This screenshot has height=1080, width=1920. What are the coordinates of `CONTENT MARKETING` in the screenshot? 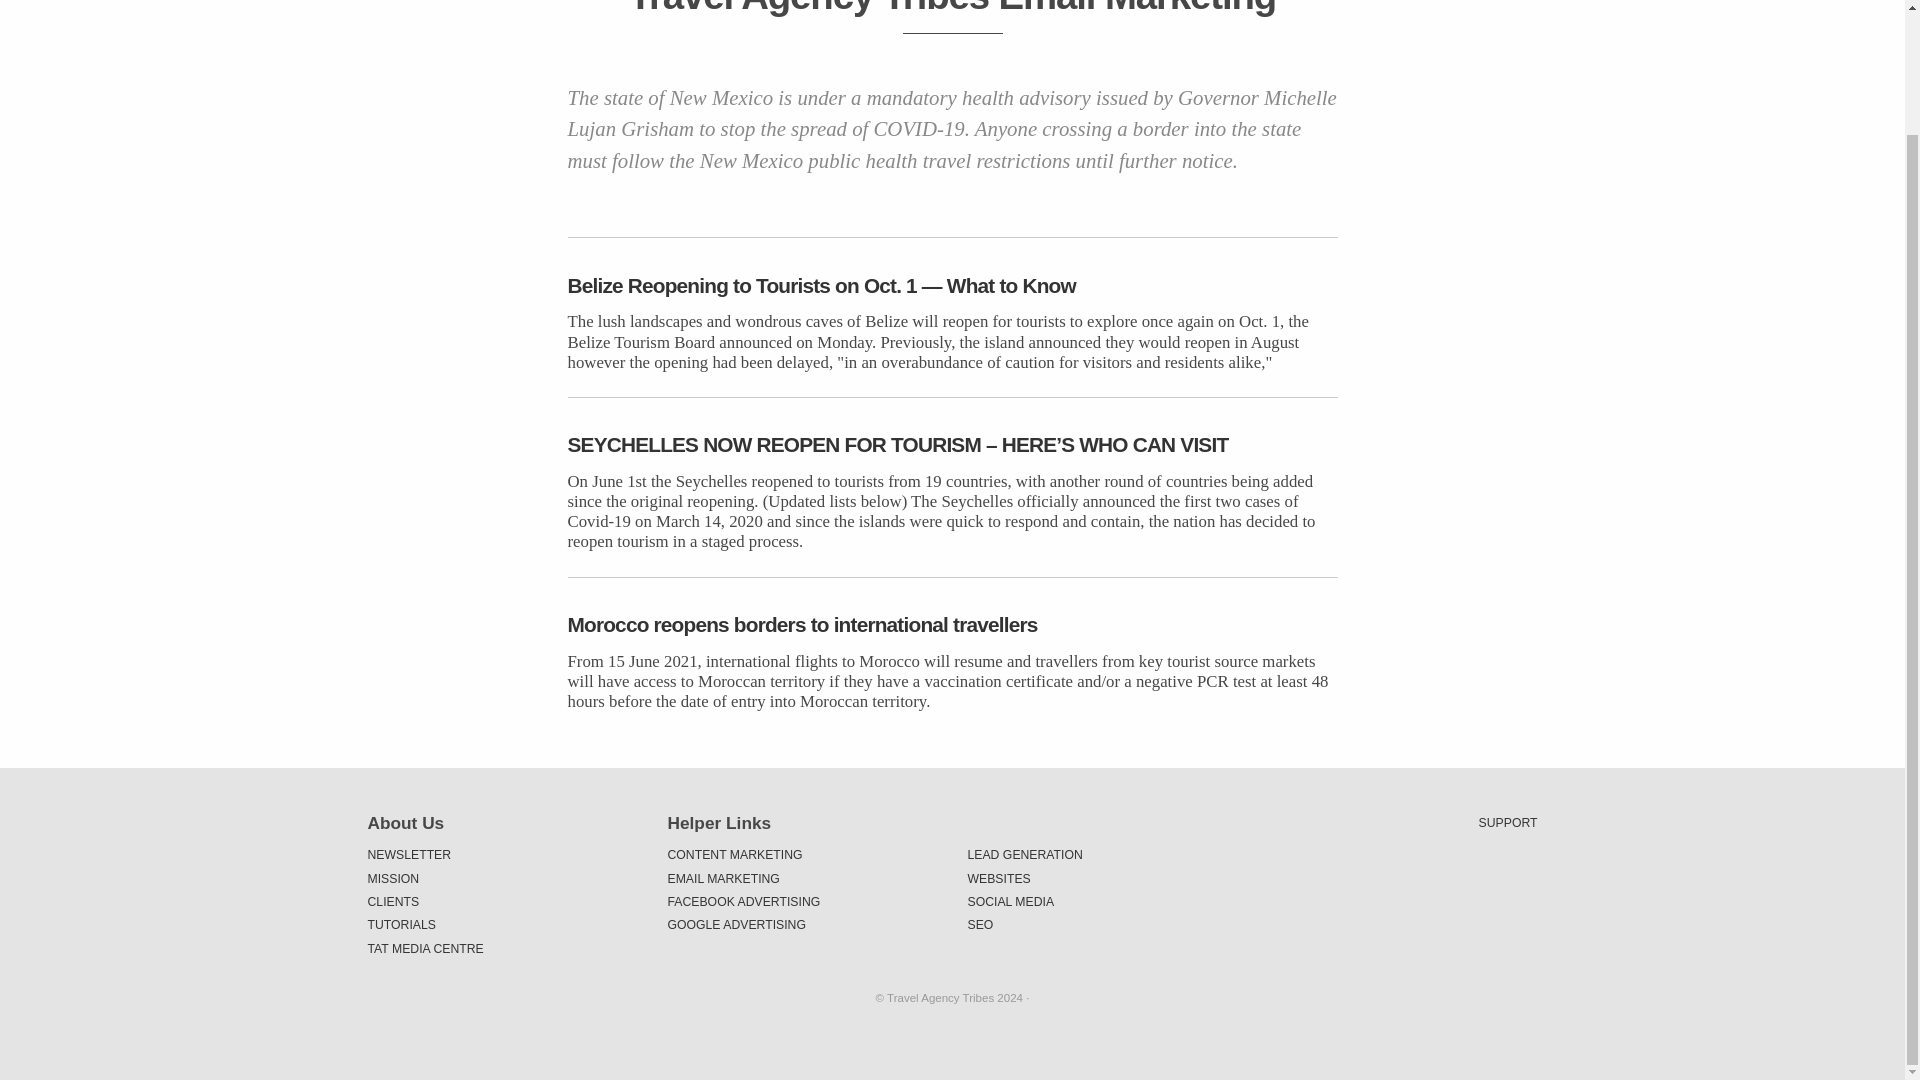 It's located at (803, 855).